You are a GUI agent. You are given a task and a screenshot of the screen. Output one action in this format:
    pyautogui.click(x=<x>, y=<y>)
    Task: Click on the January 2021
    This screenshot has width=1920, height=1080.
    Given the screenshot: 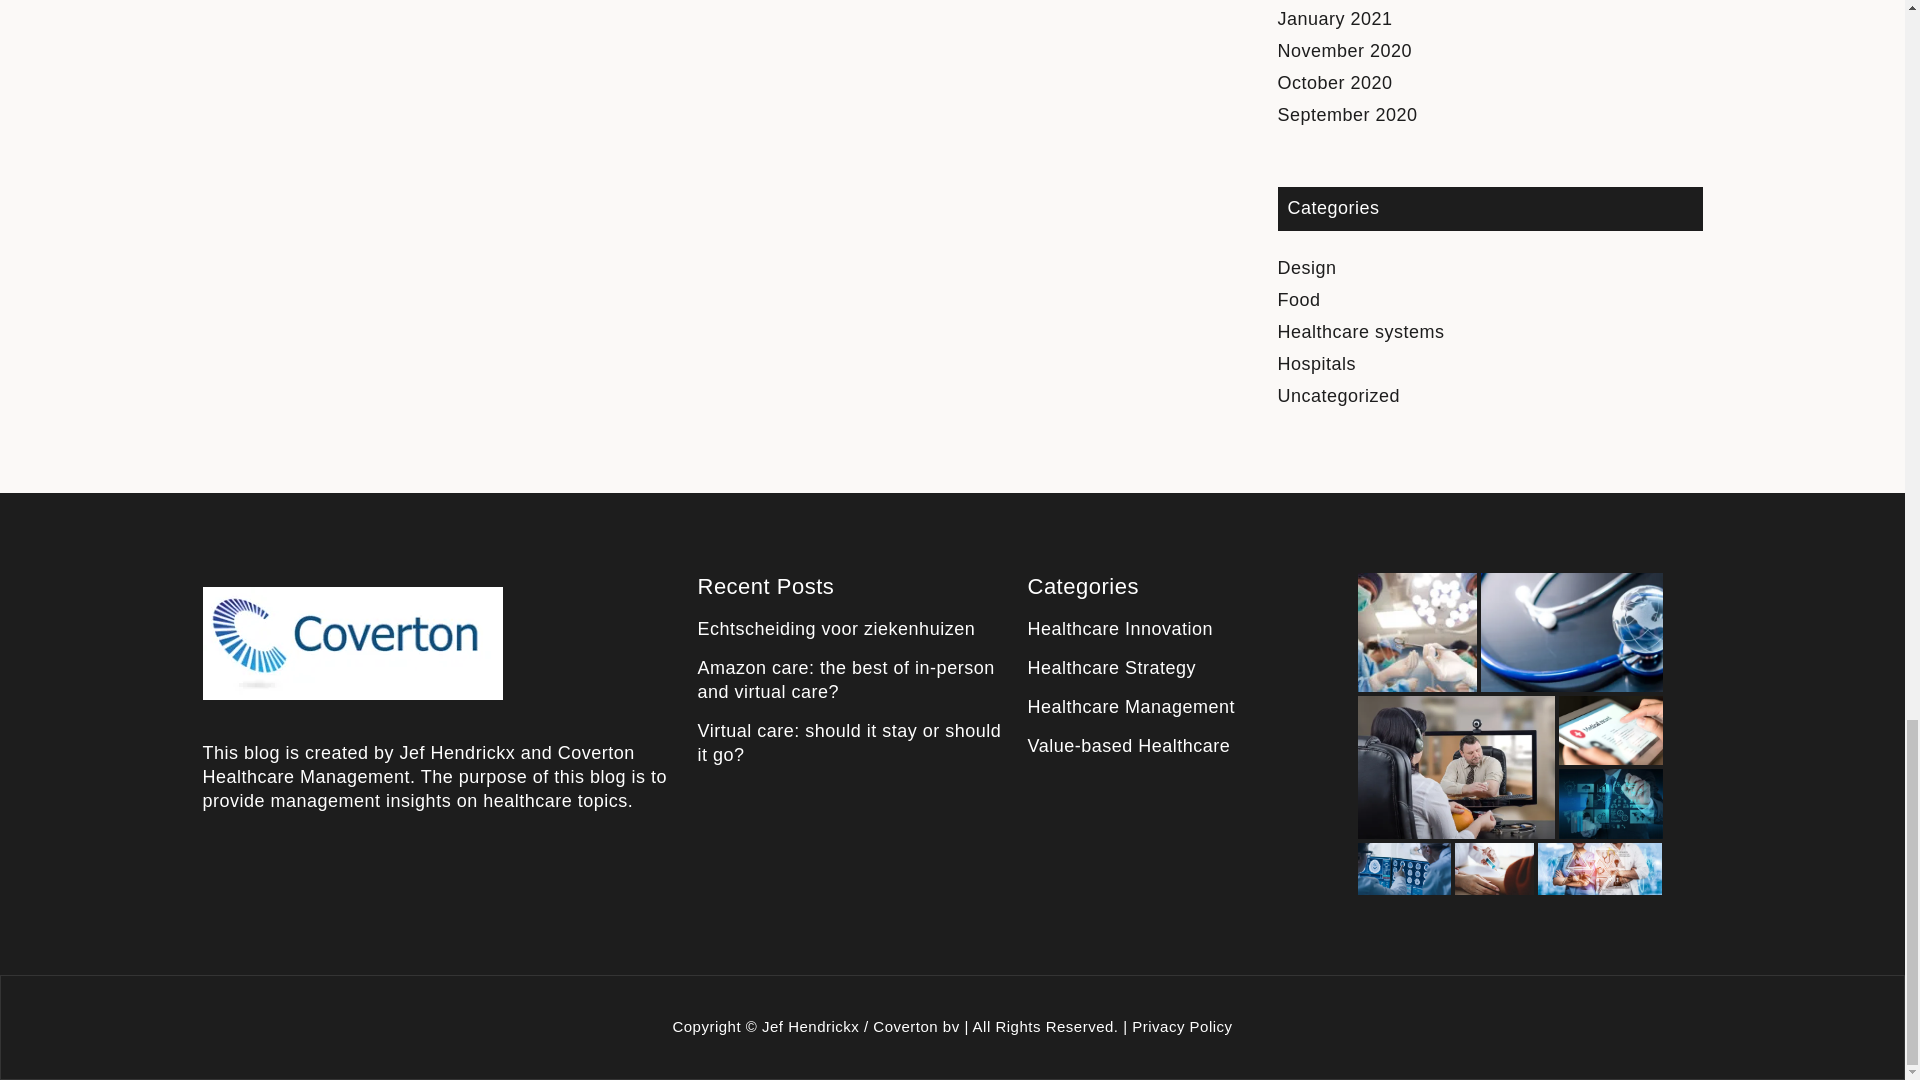 What is the action you would take?
    pyautogui.click(x=1336, y=18)
    